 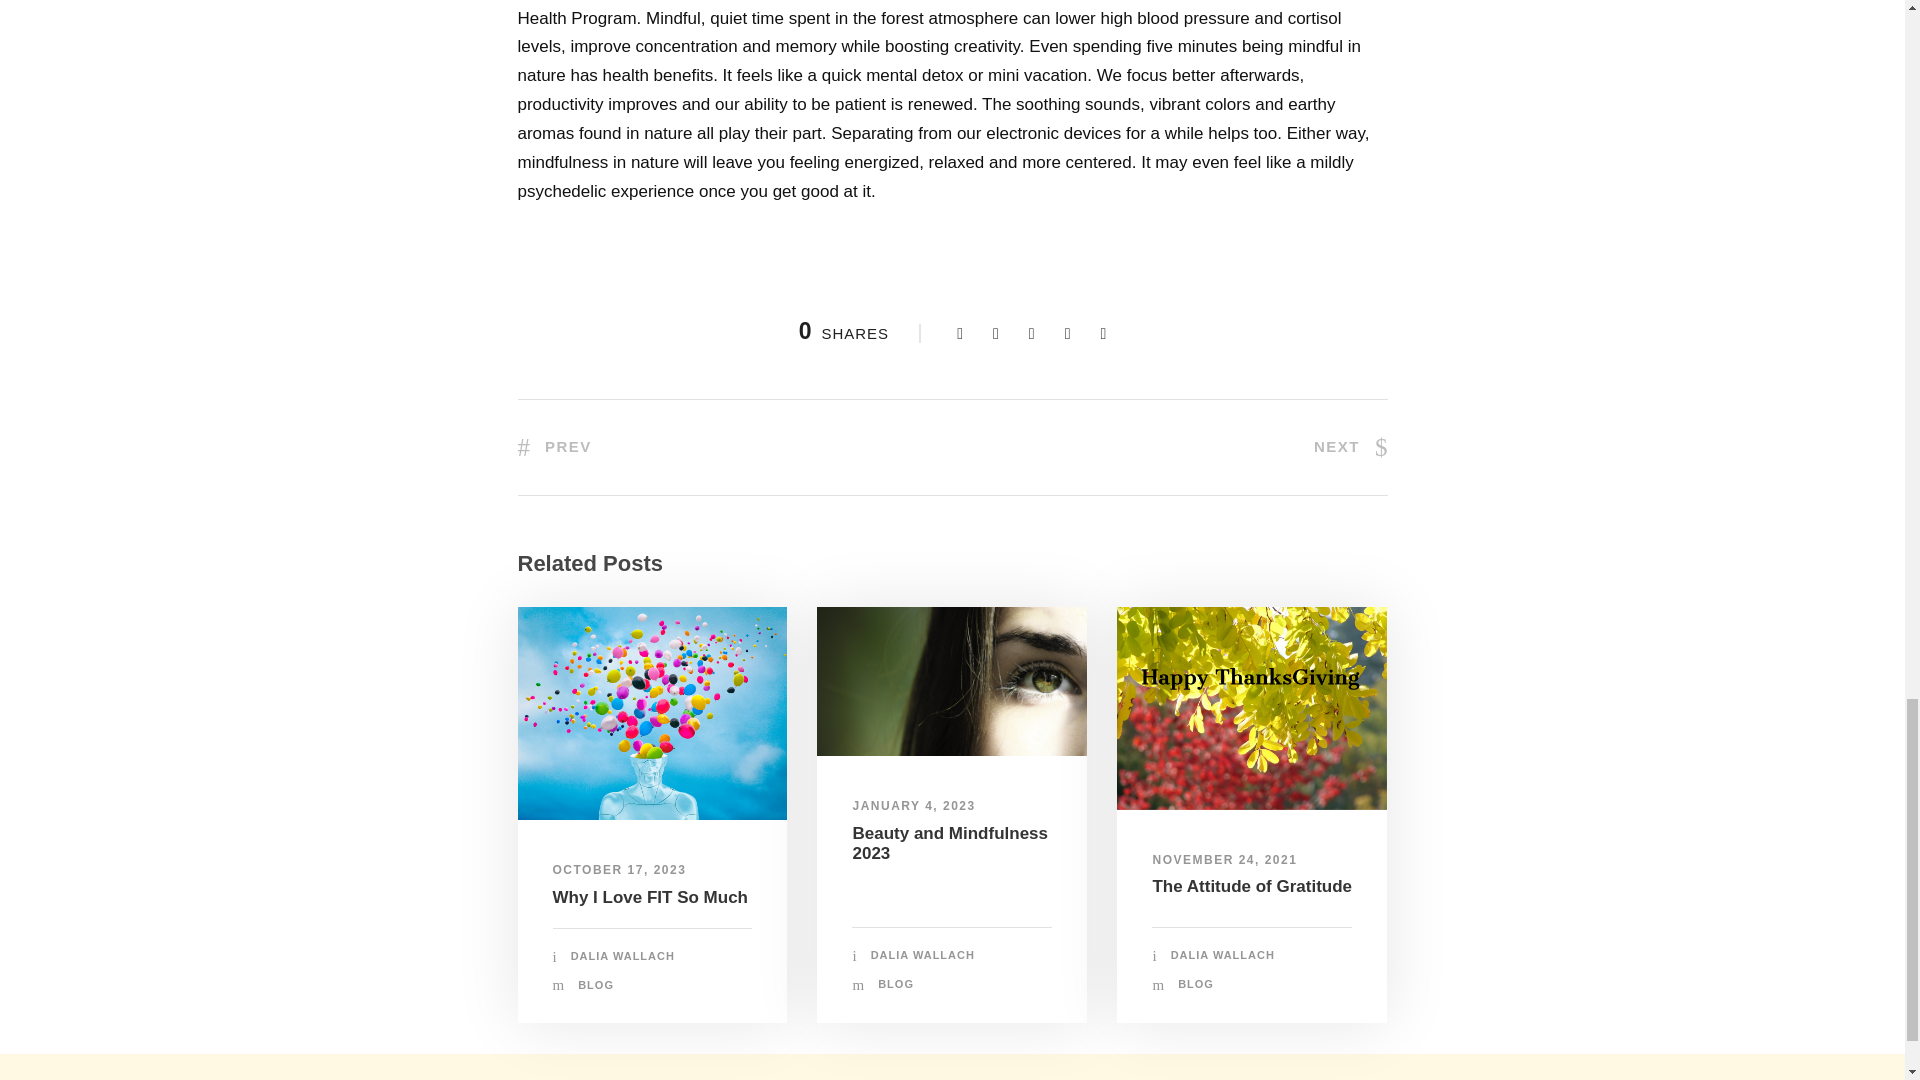 What do you see at coordinates (618, 869) in the screenshot?
I see `OCTOBER 17, 2023` at bounding box center [618, 869].